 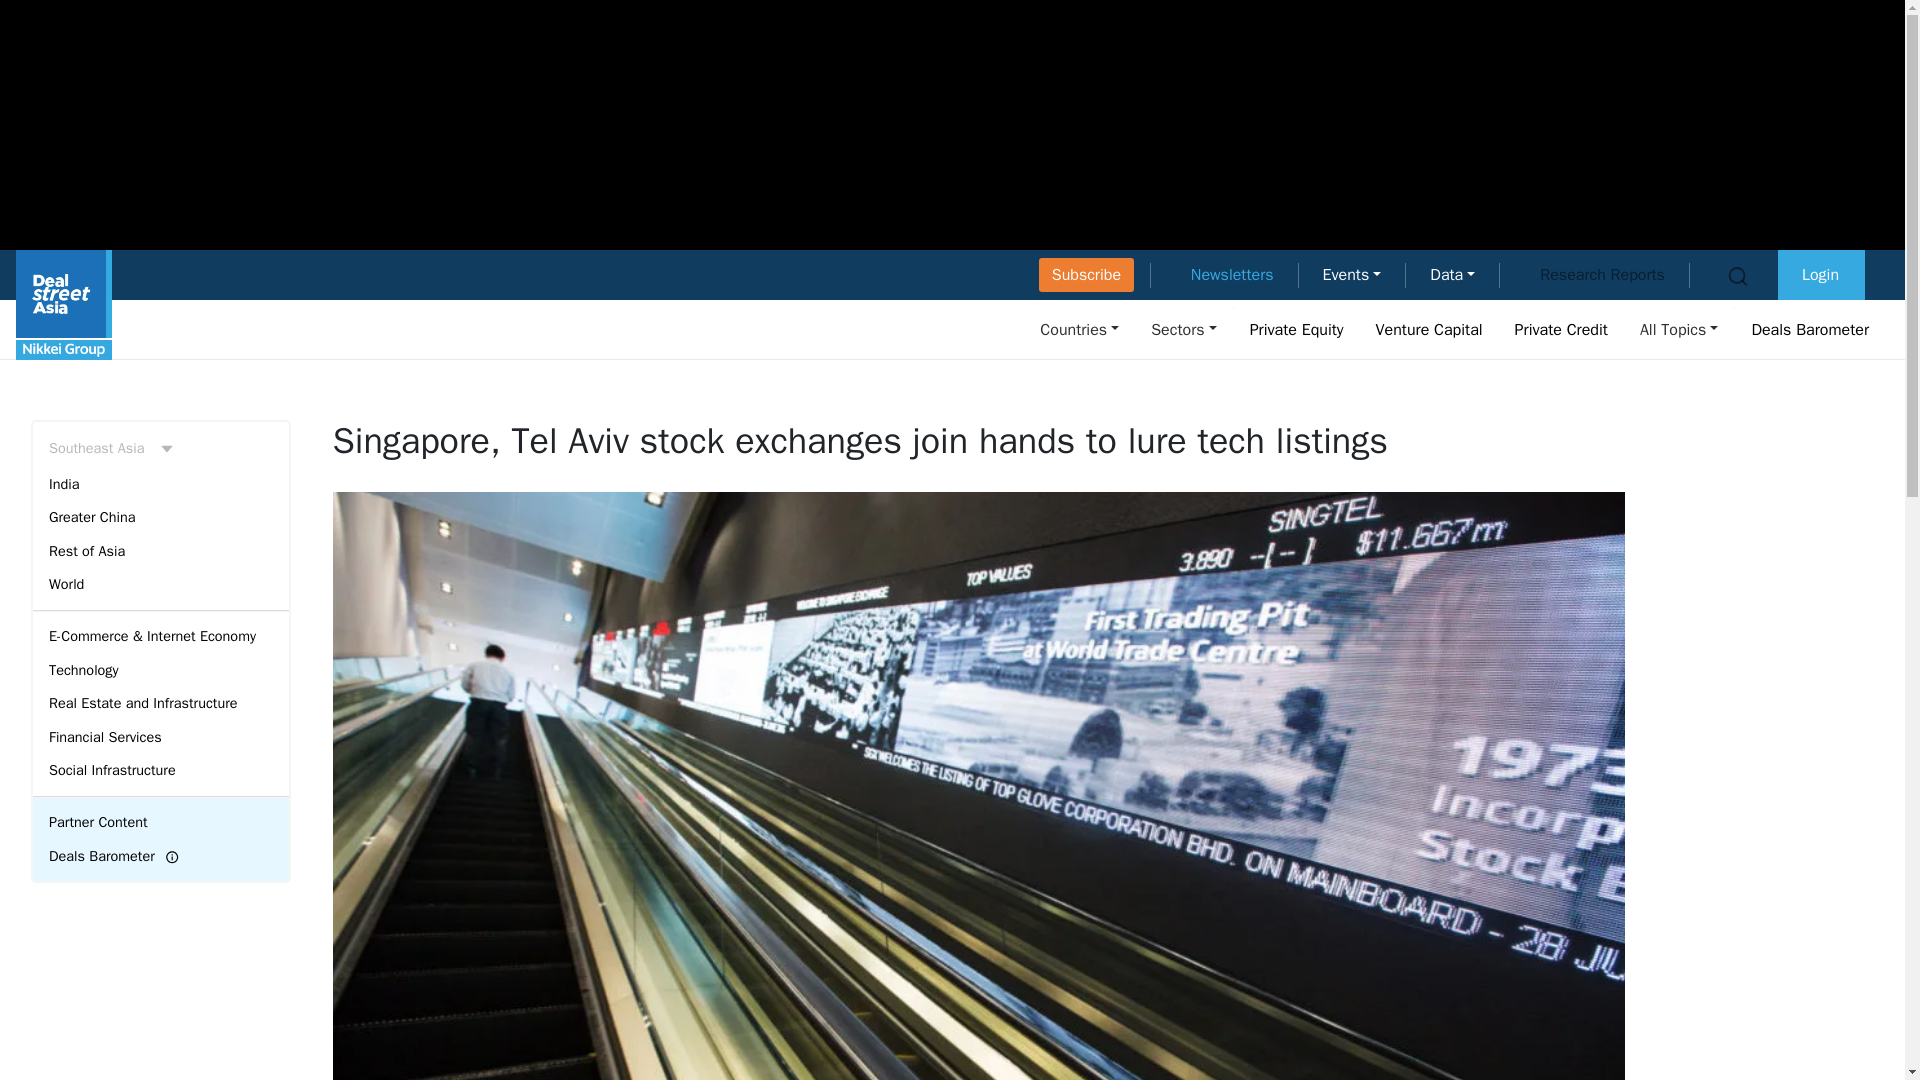 What do you see at coordinates (1080, 329) in the screenshot?
I see `Countries` at bounding box center [1080, 329].